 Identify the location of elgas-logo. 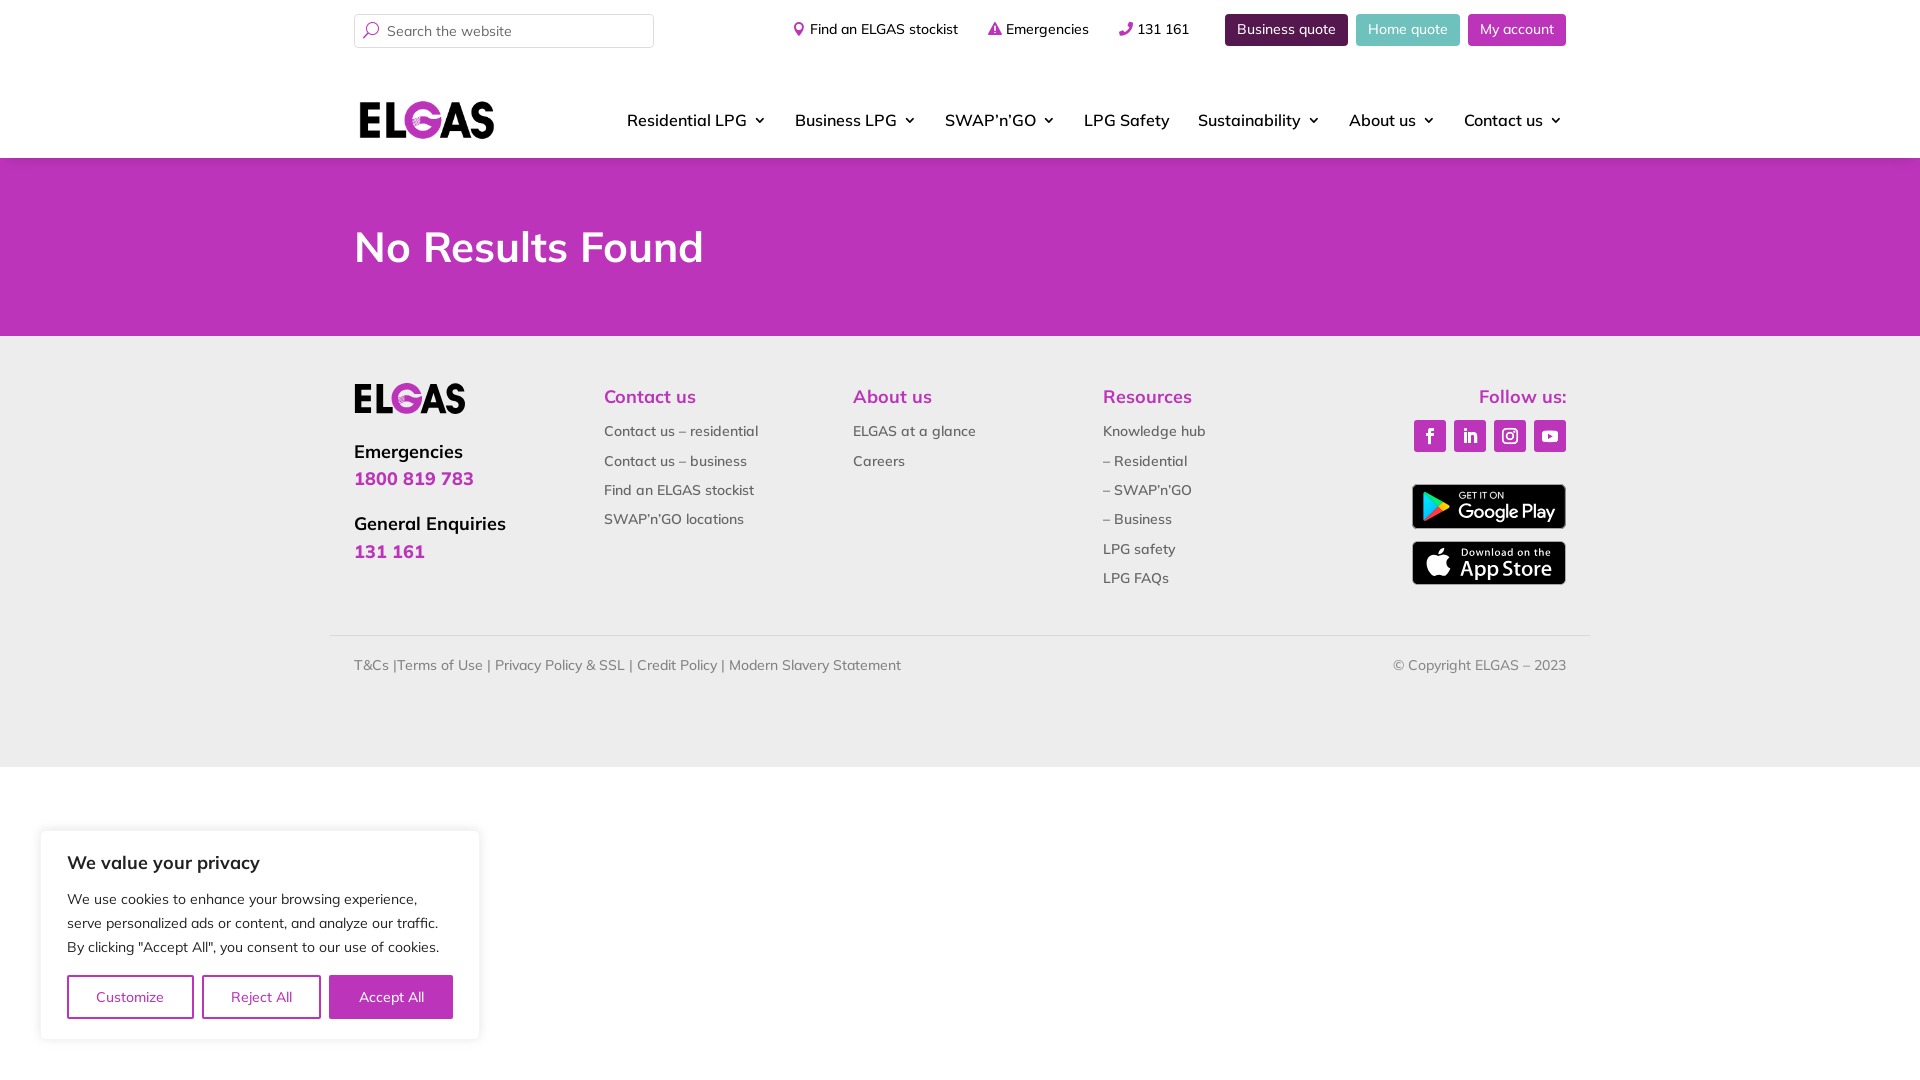
(410, 398).